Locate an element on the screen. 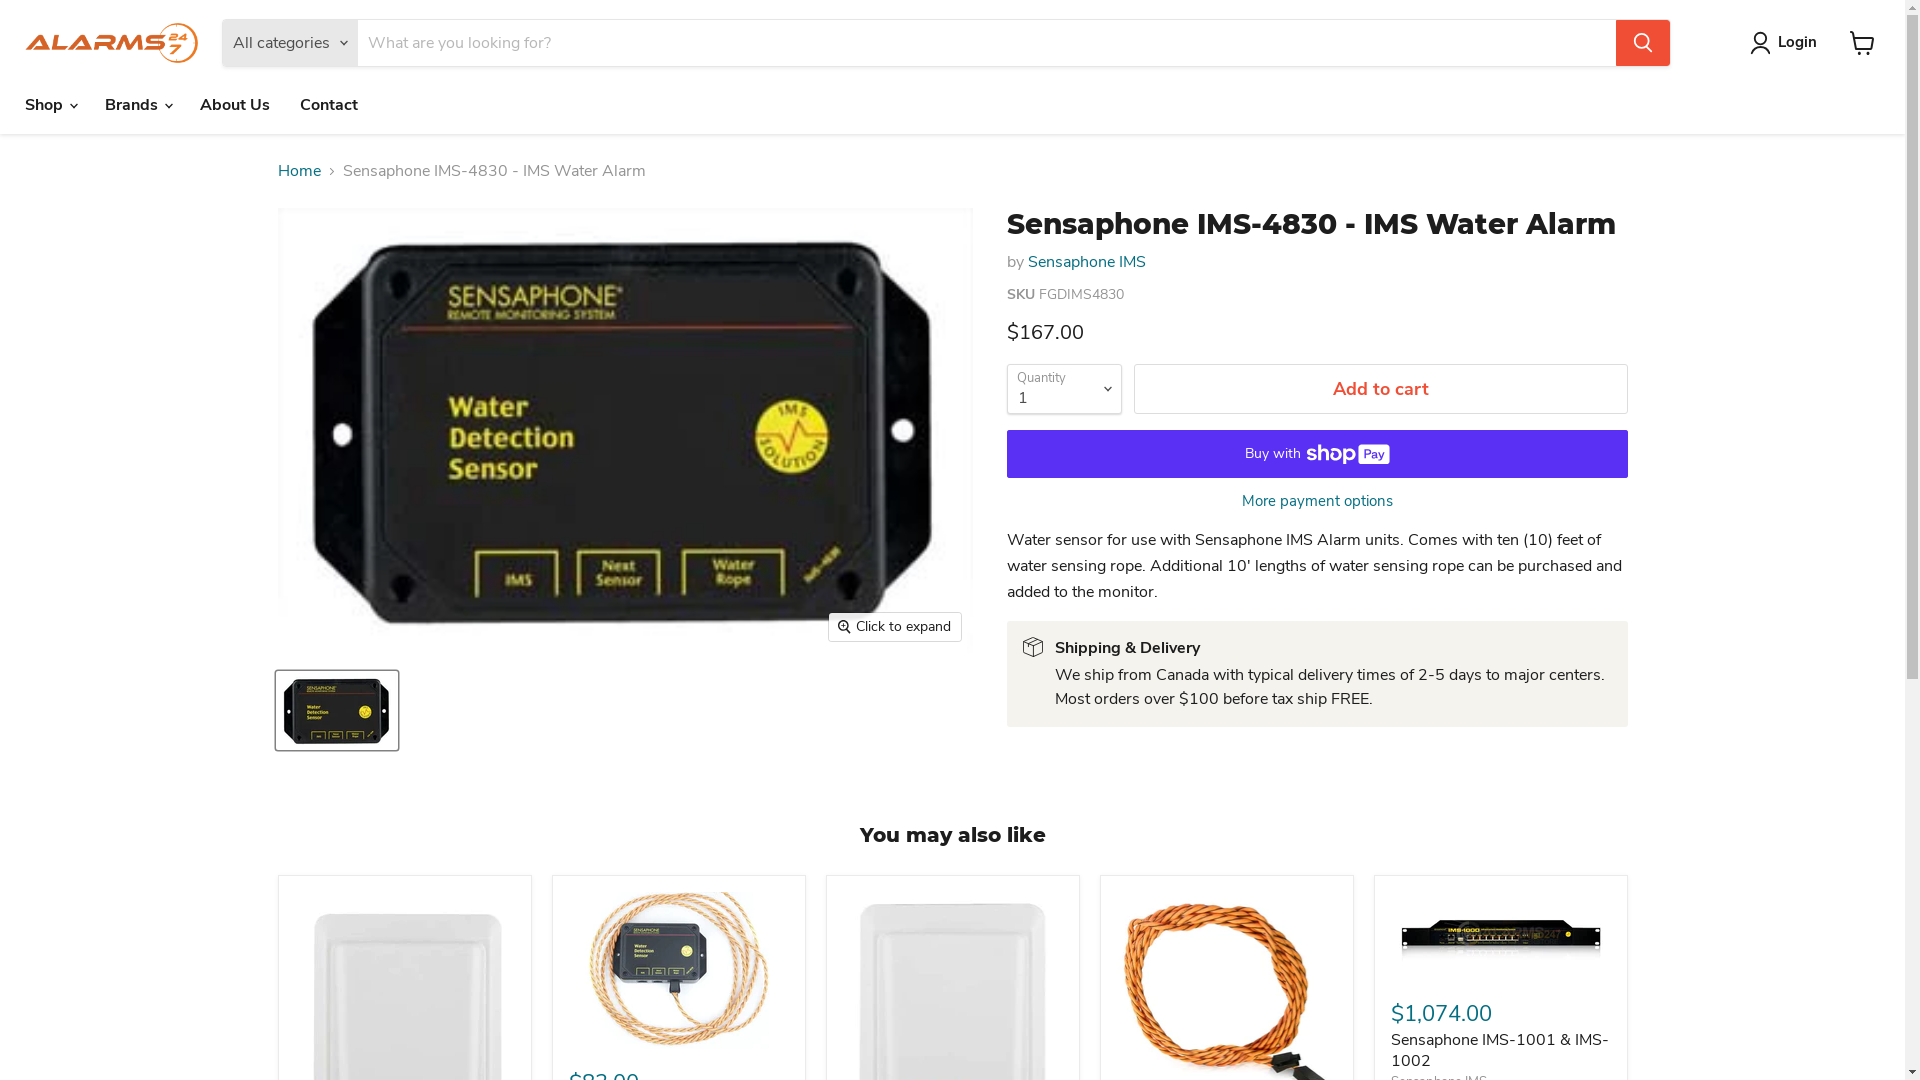  More payment options is located at coordinates (1316, 502).